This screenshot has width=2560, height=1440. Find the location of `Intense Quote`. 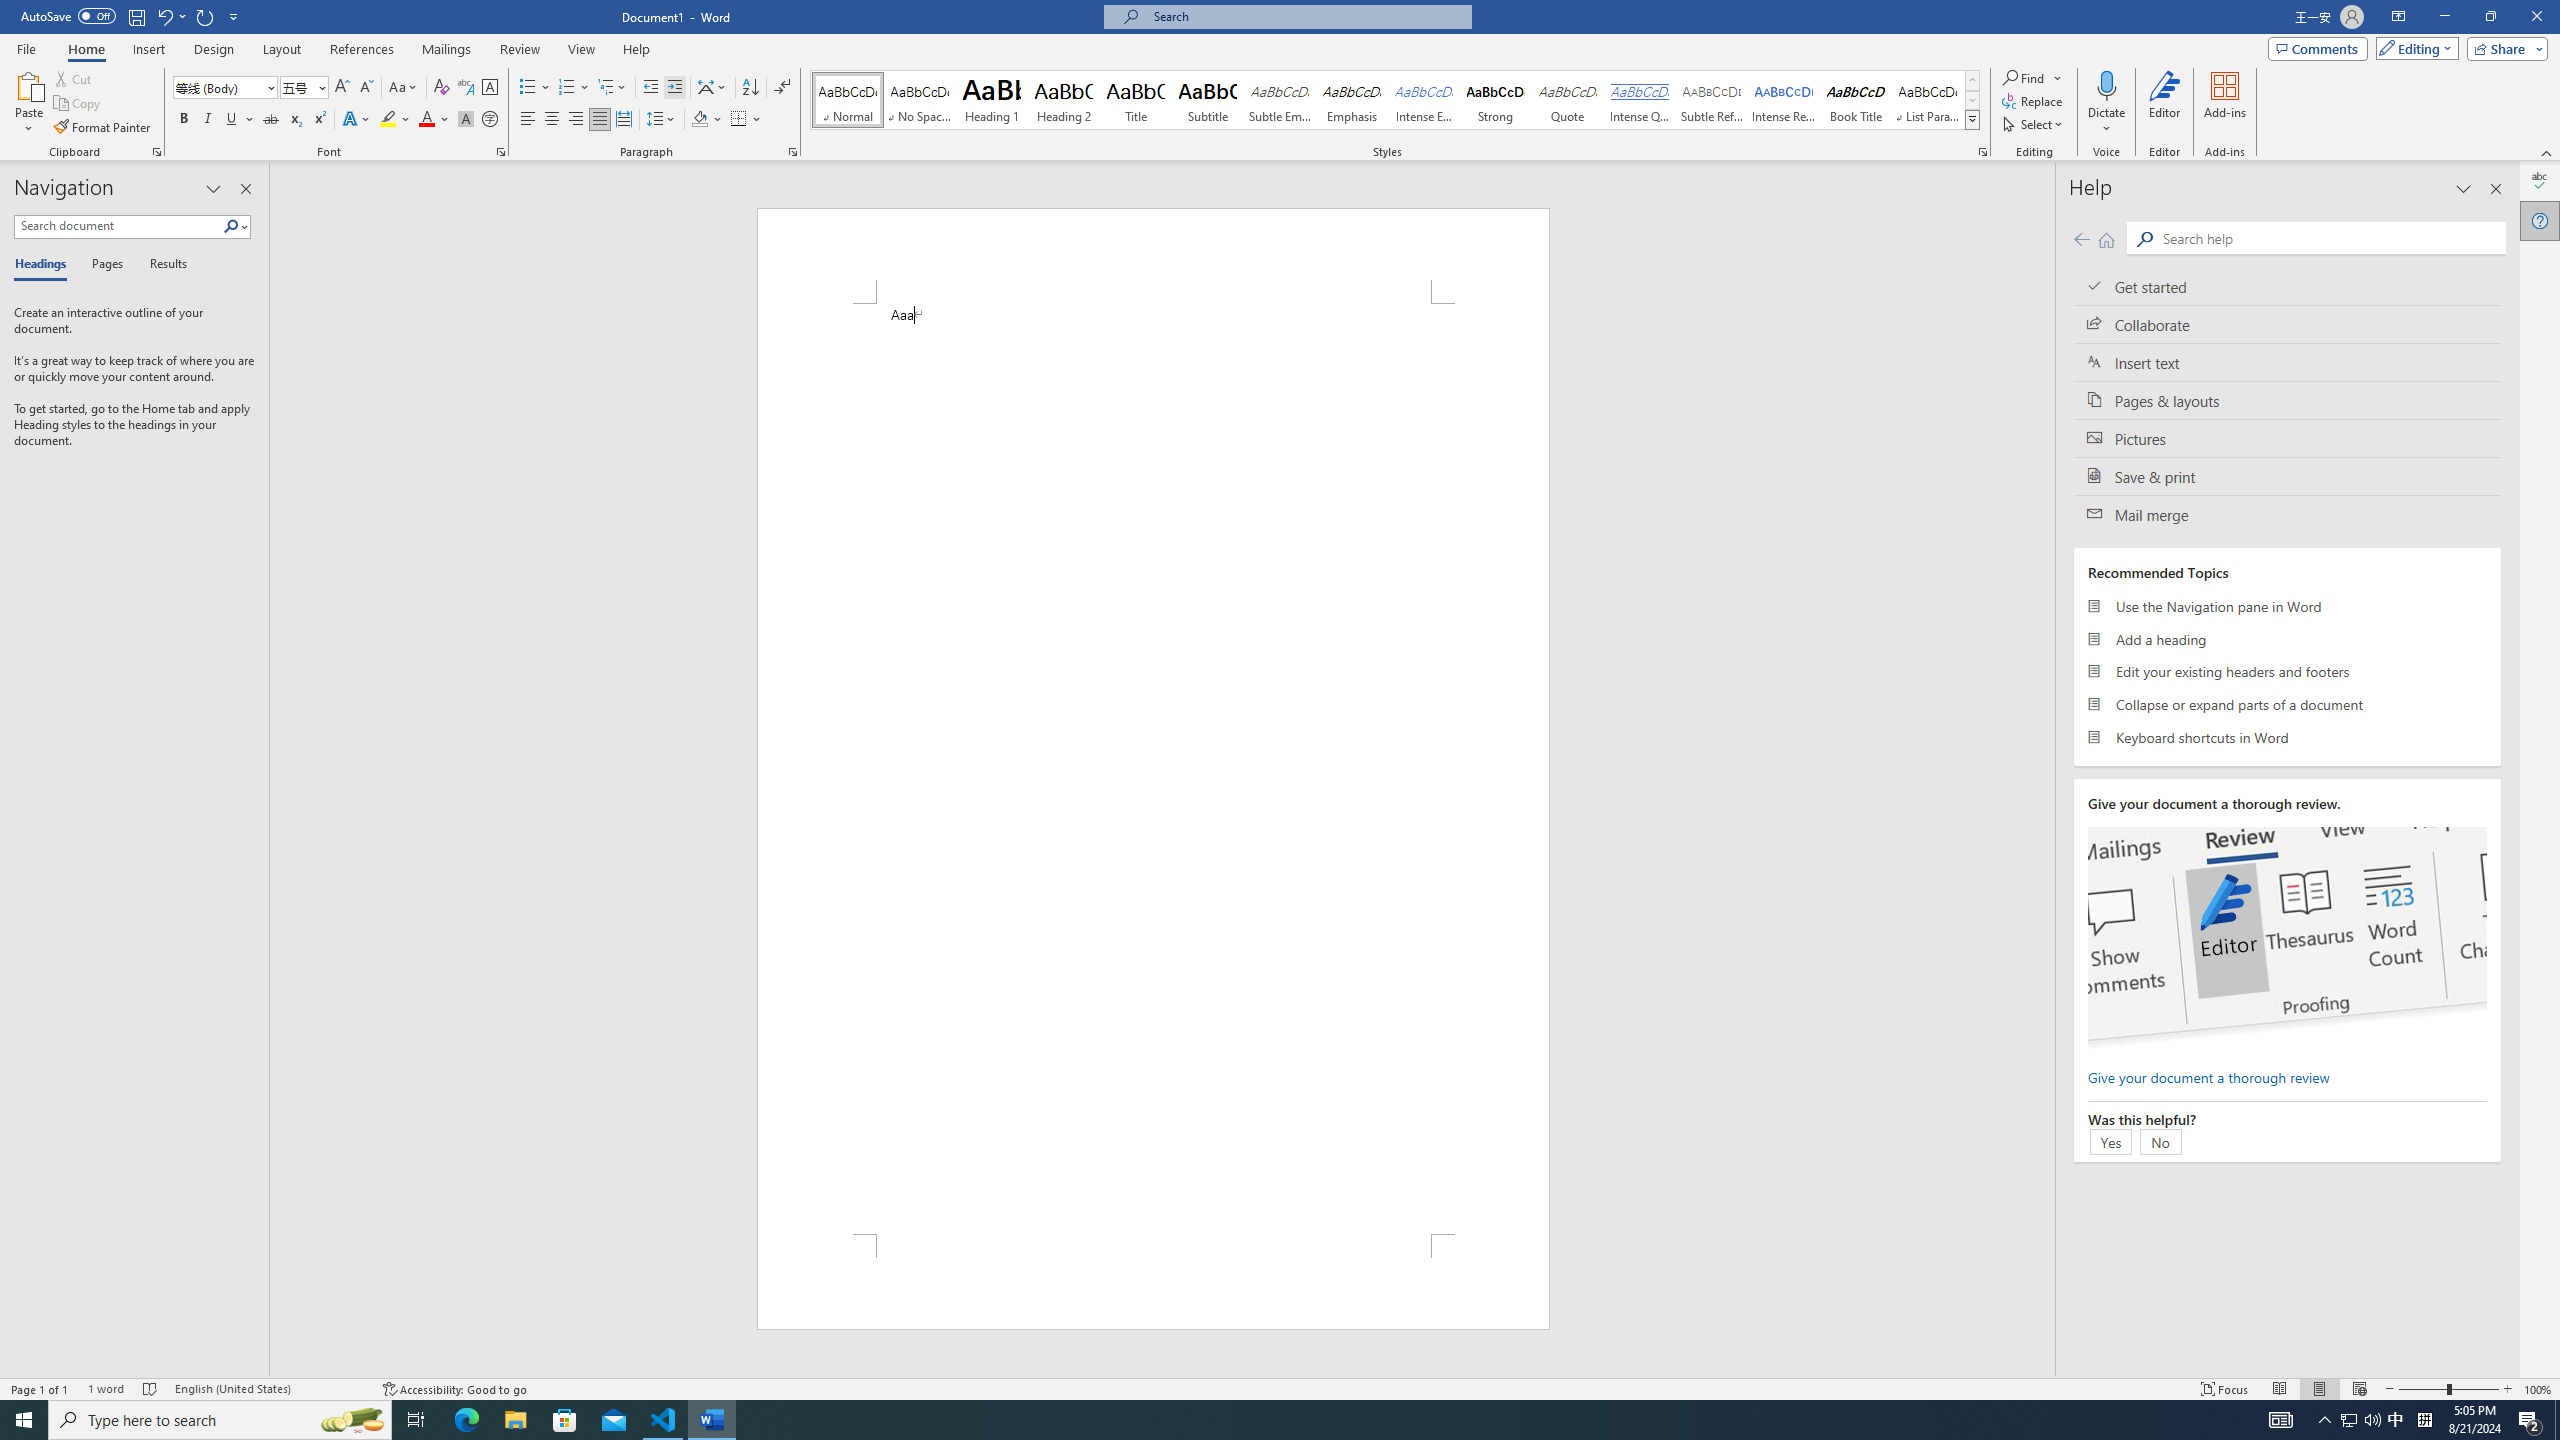

Intense Quote is located at coordinates (1640, 100).